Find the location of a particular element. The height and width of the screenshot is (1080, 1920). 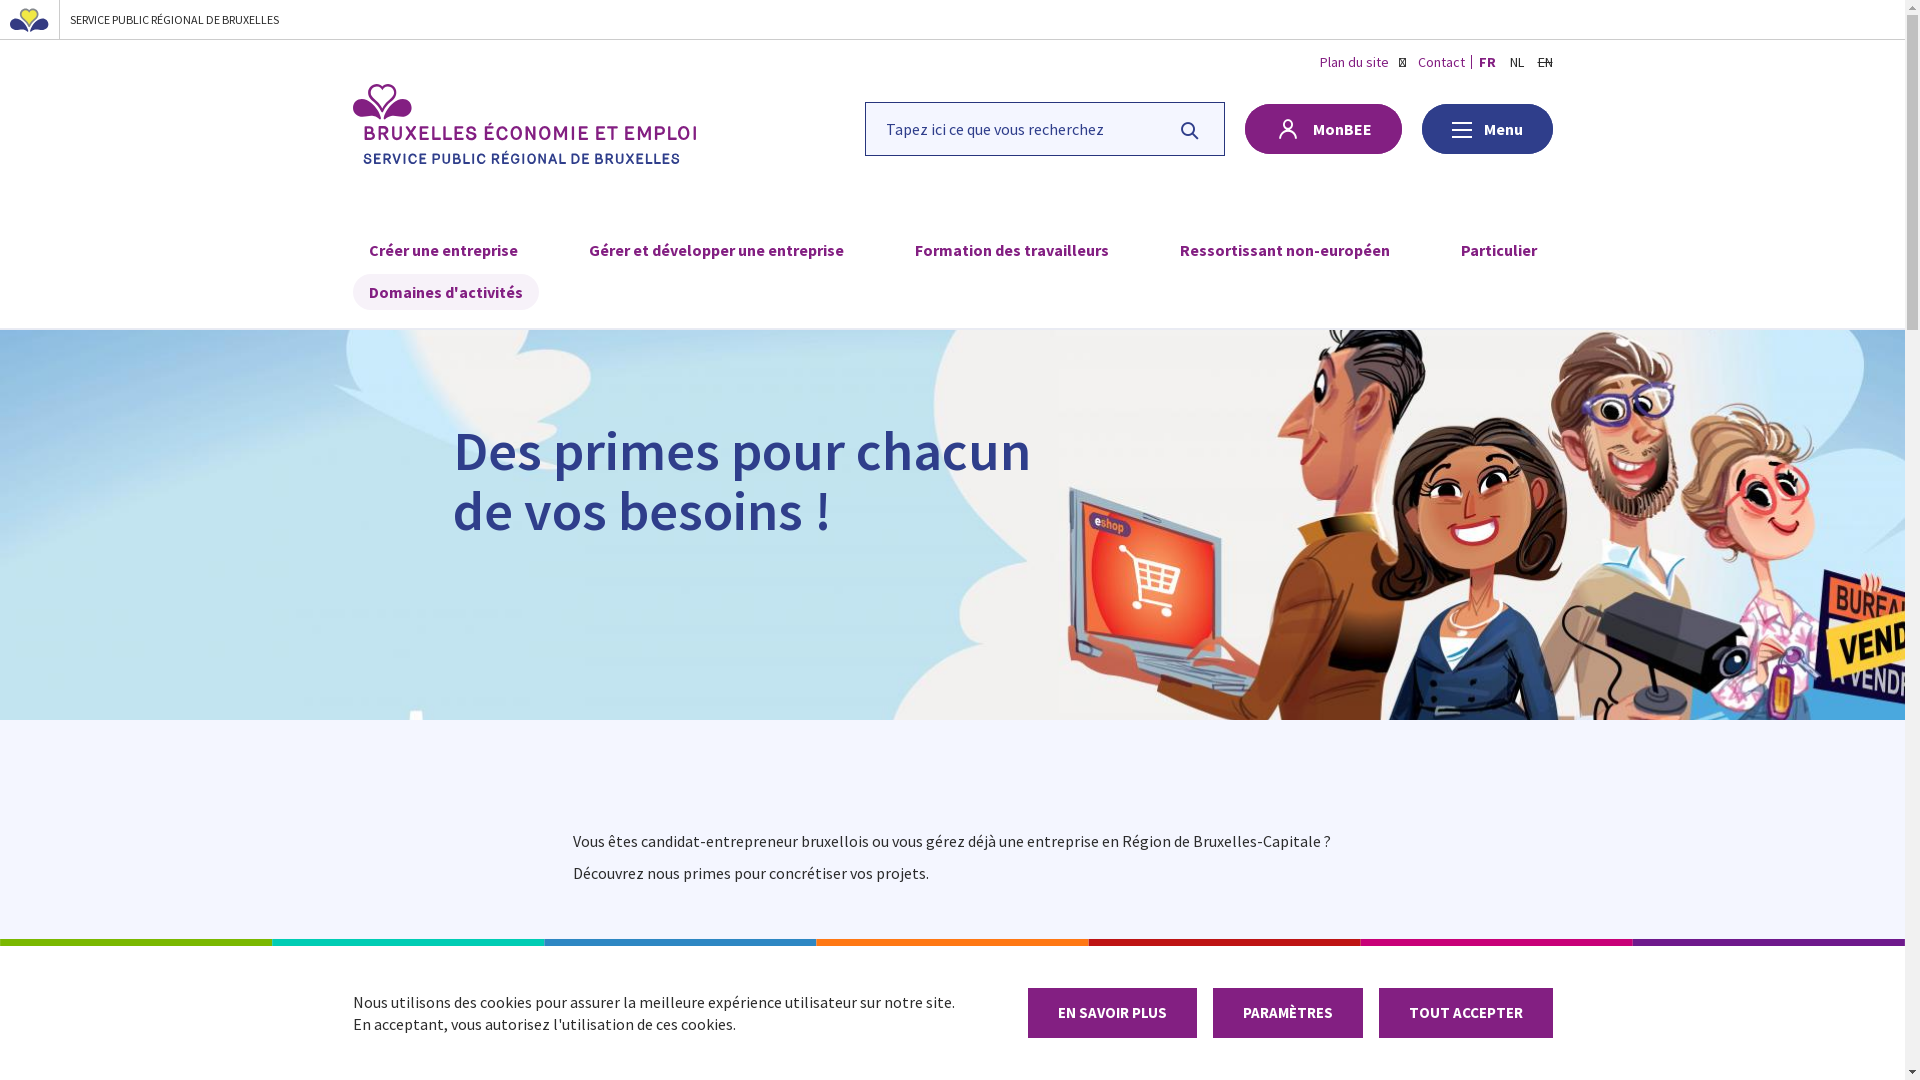

MonBEE is located at coordinates (1322, 129).